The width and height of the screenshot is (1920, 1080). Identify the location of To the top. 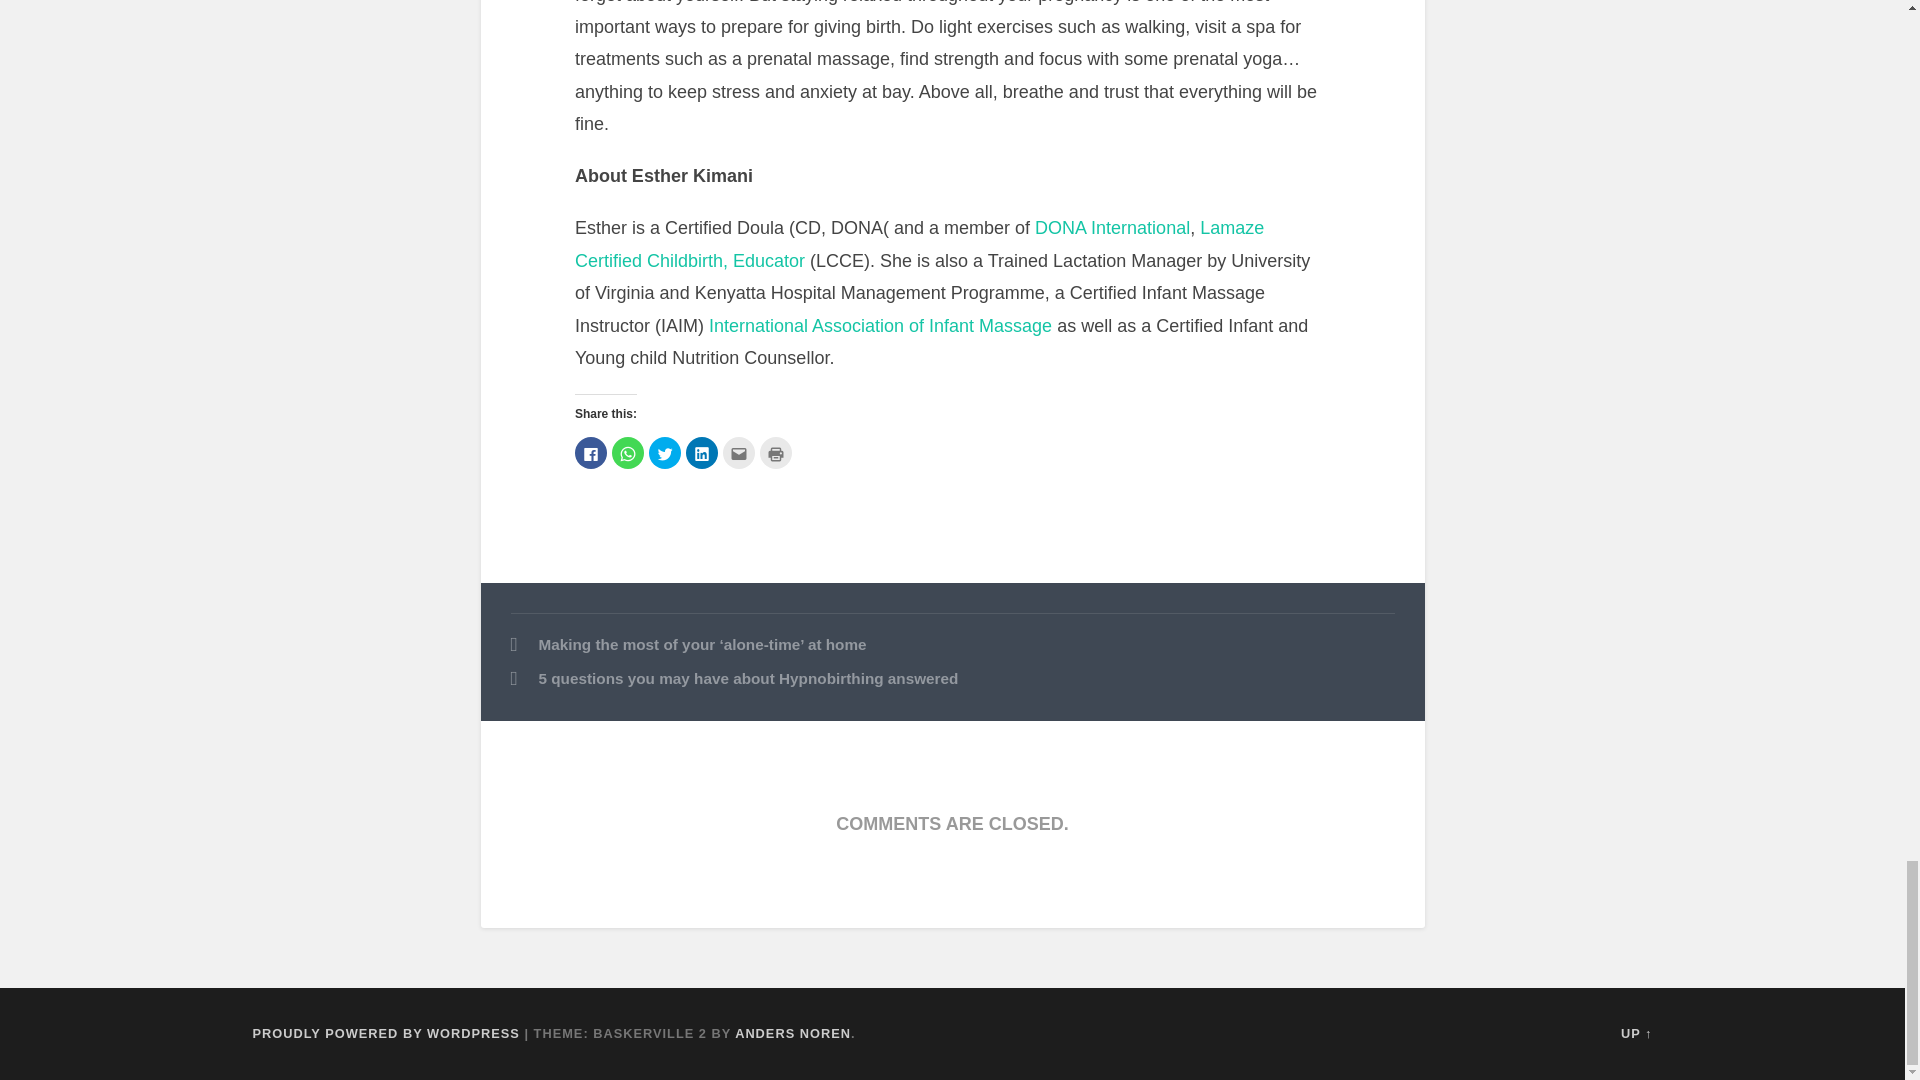
(1636, 1034).